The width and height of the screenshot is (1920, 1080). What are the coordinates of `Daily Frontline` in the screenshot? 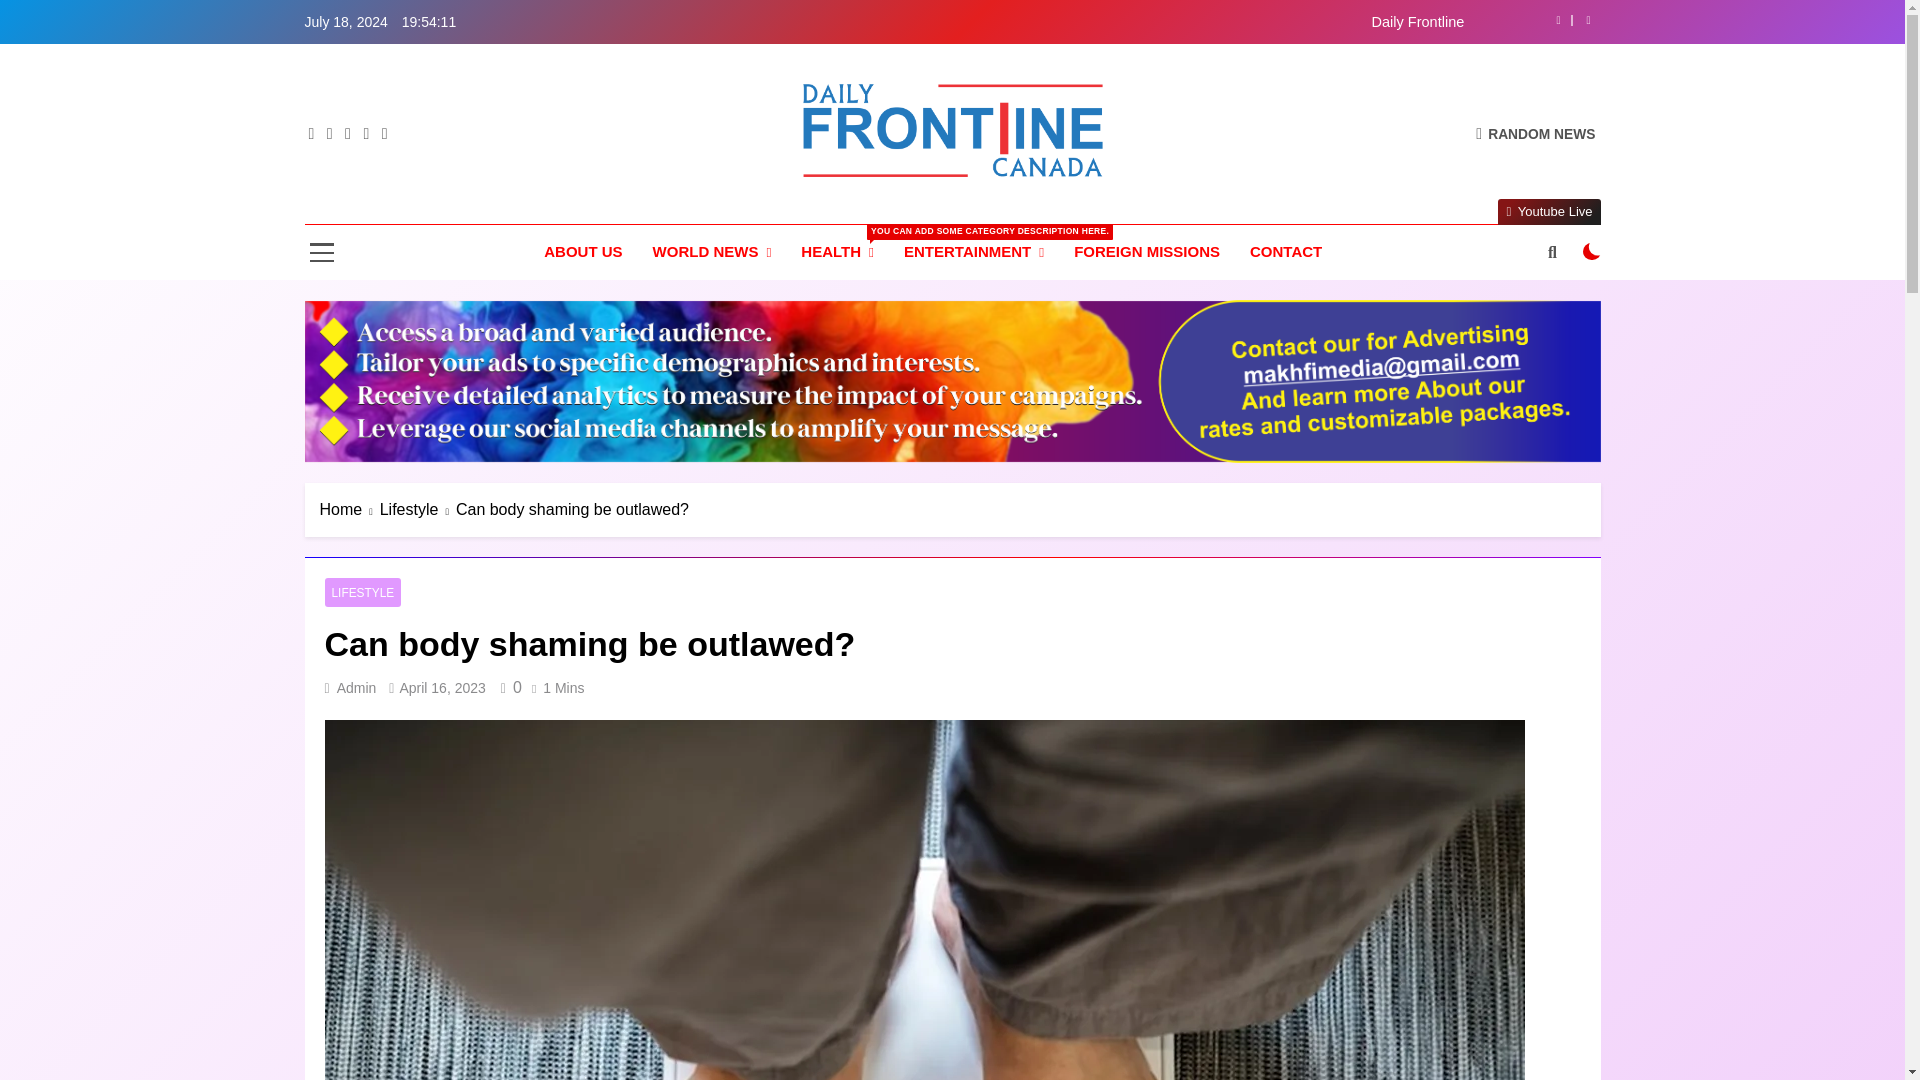 It's located at (780, 206).